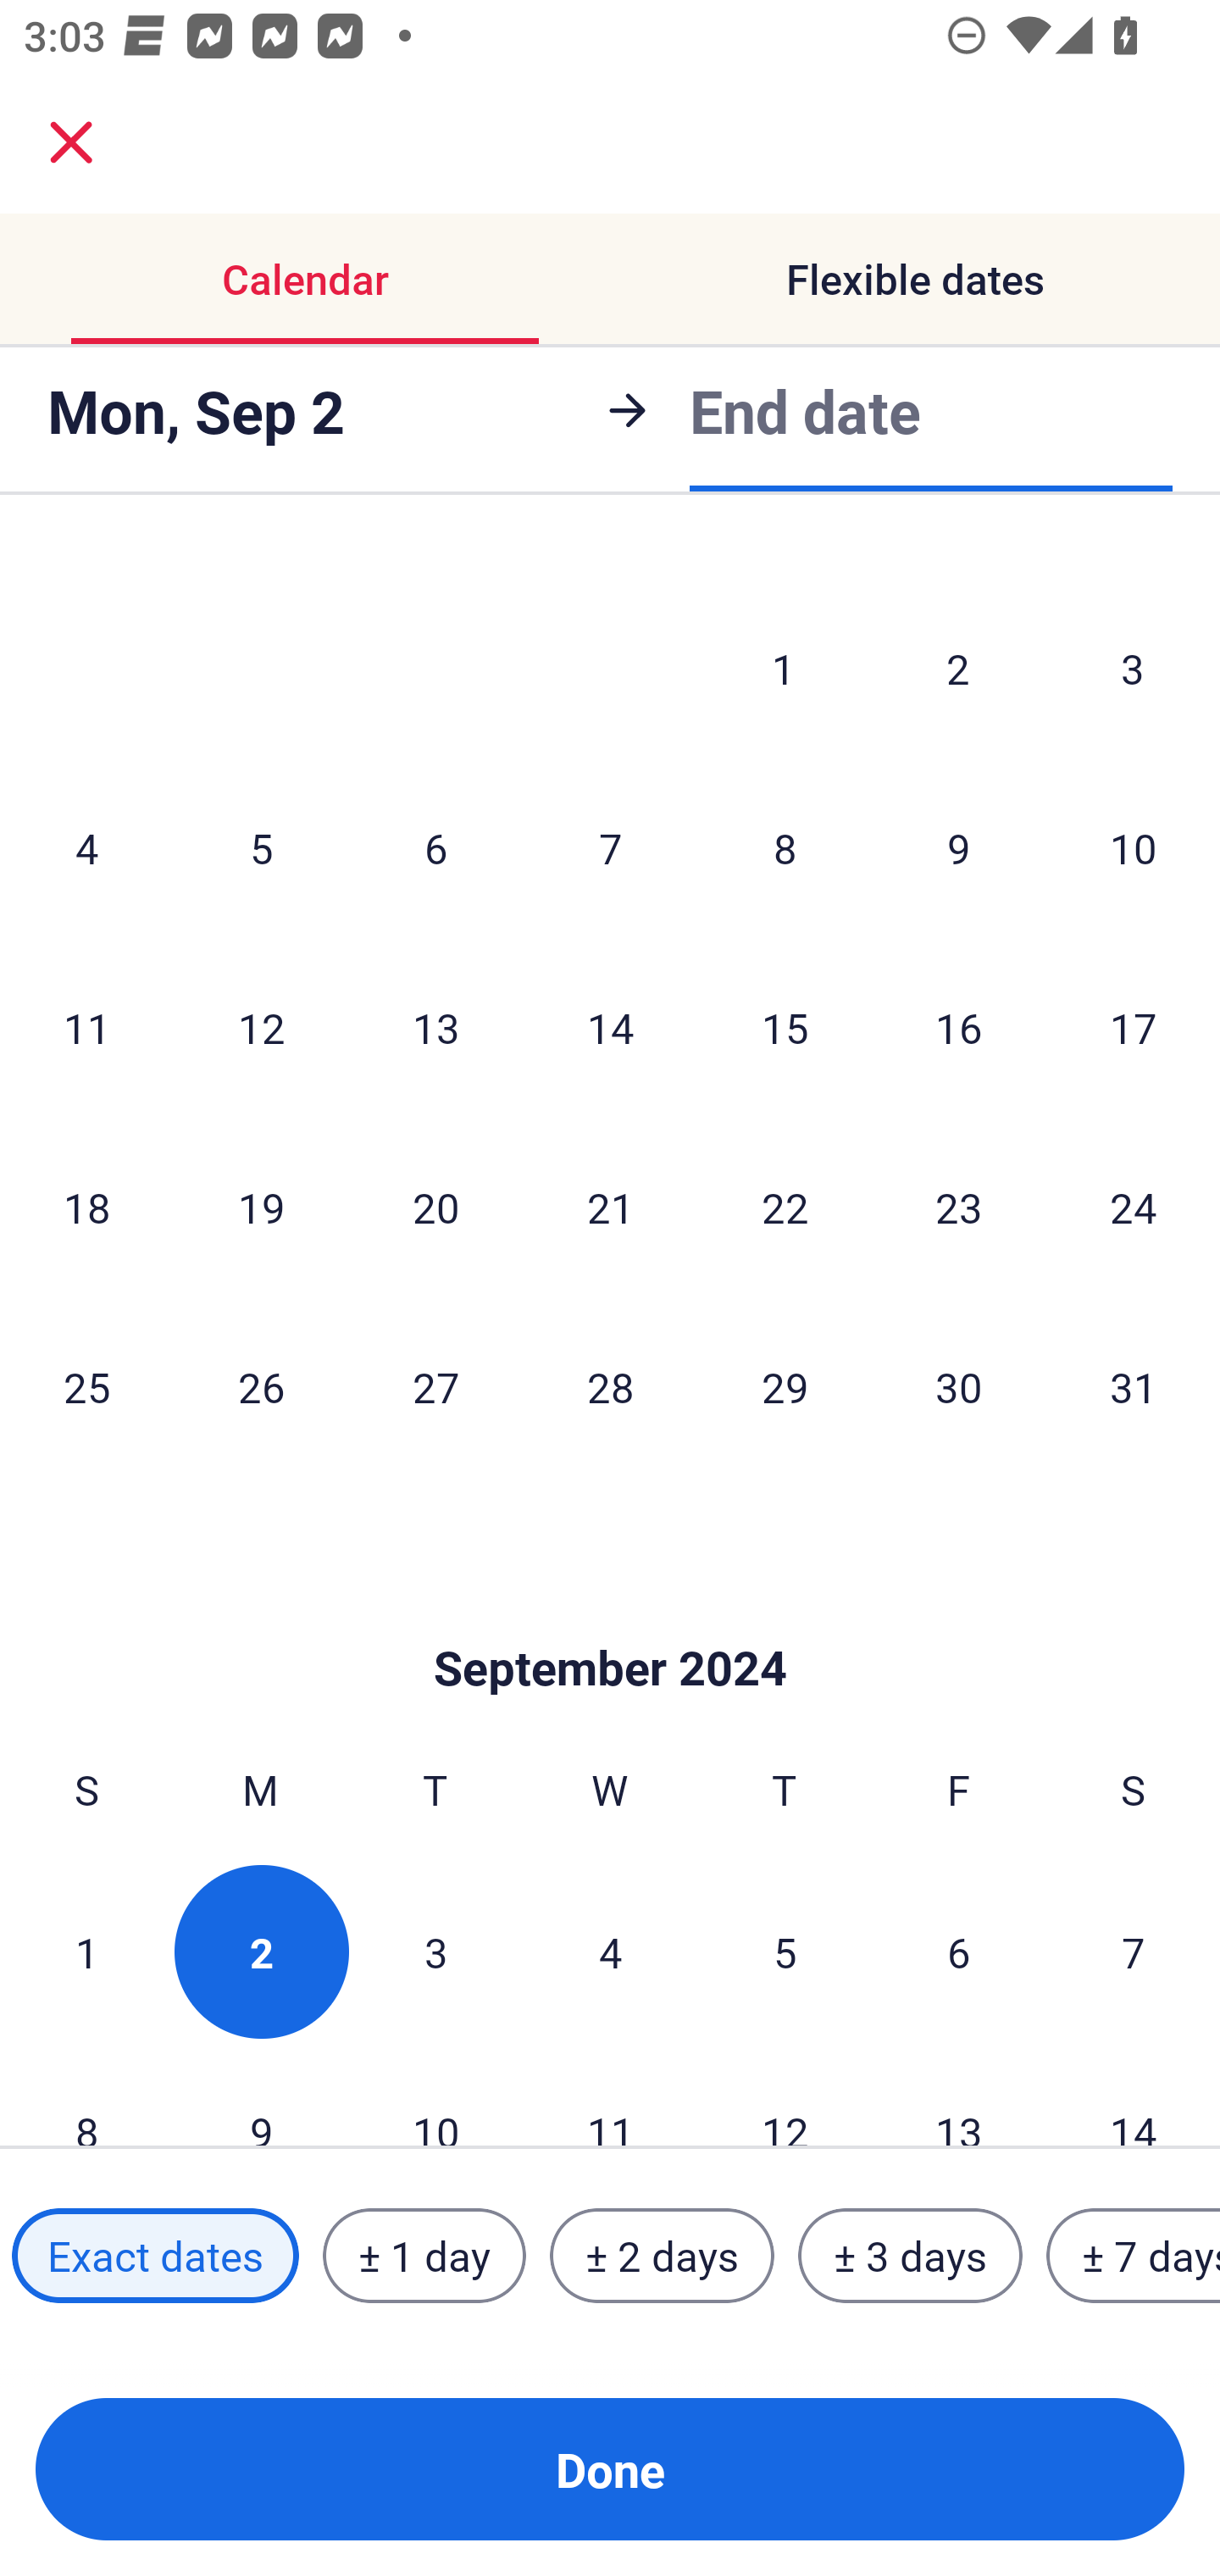 The width and height of the screenshot is (1220, 2576). I want to click on 29 Thursday, August 29, 2024, so click(785, 1386).